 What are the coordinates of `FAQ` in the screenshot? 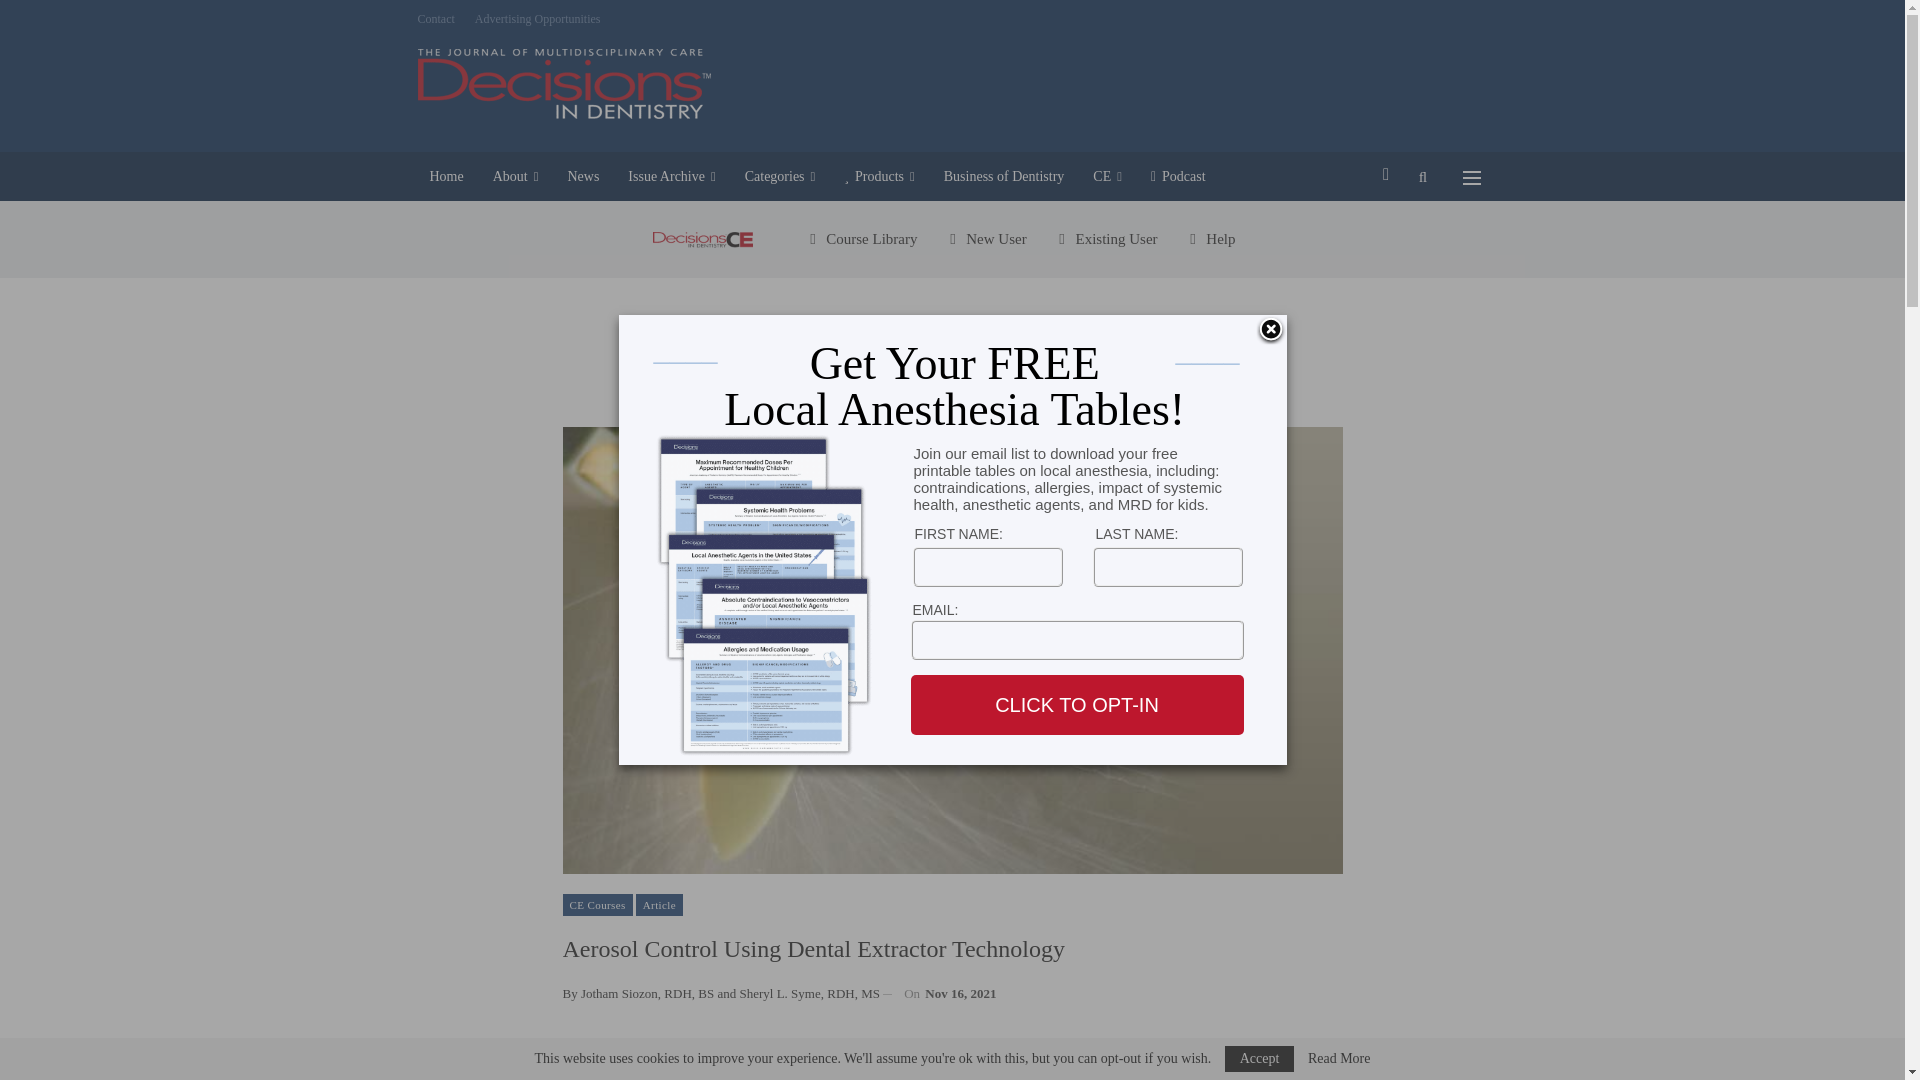 It's located at (1208, 238).